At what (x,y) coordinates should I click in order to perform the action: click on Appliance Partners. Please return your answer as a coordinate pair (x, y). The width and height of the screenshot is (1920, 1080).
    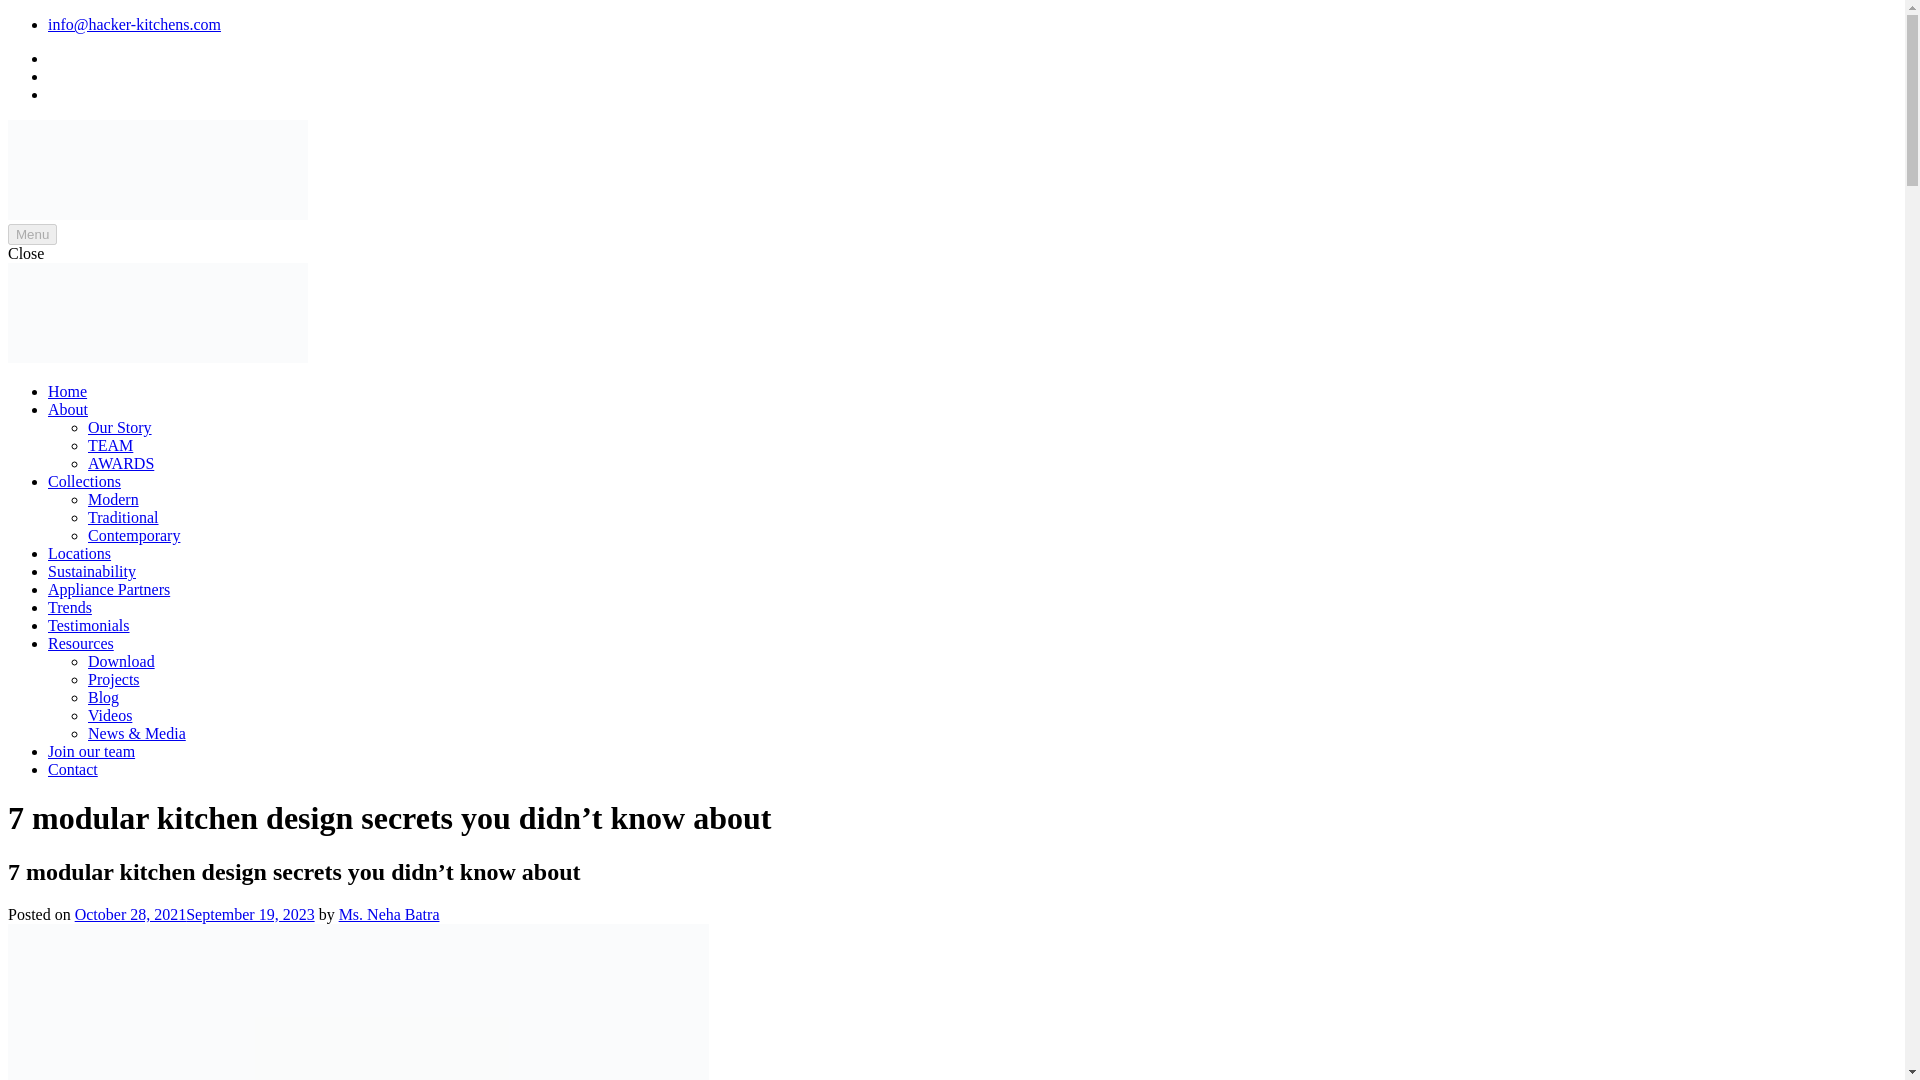
    Looking at the image, I should click on (109, 590).